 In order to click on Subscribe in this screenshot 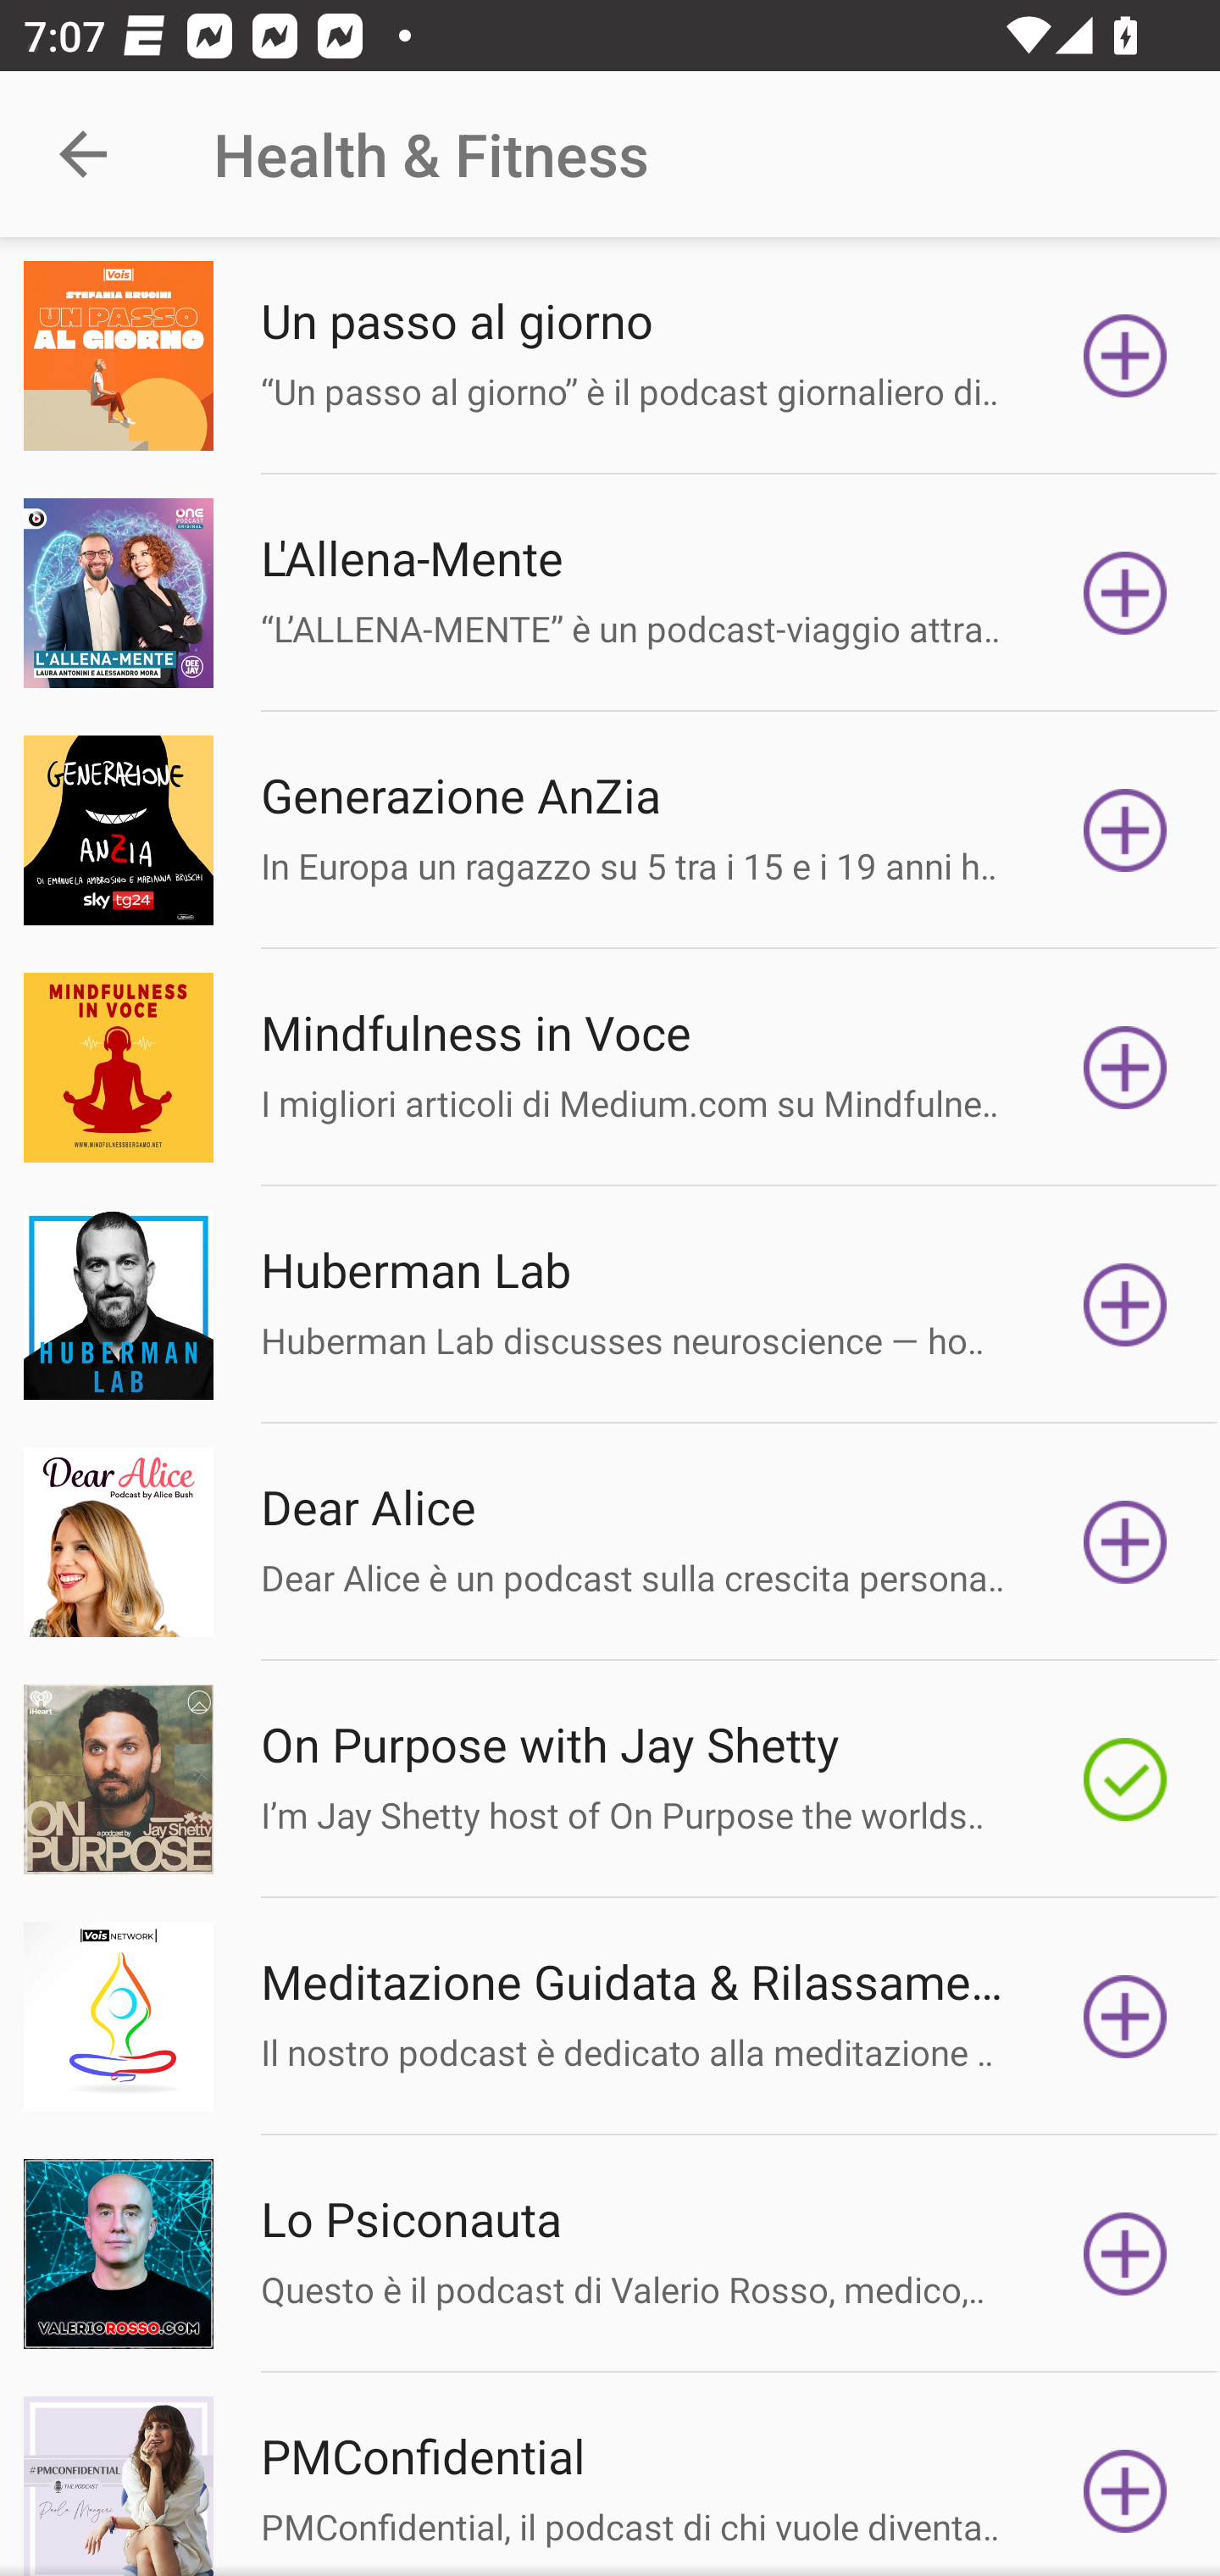, I will do `click(1125, 1304)`.